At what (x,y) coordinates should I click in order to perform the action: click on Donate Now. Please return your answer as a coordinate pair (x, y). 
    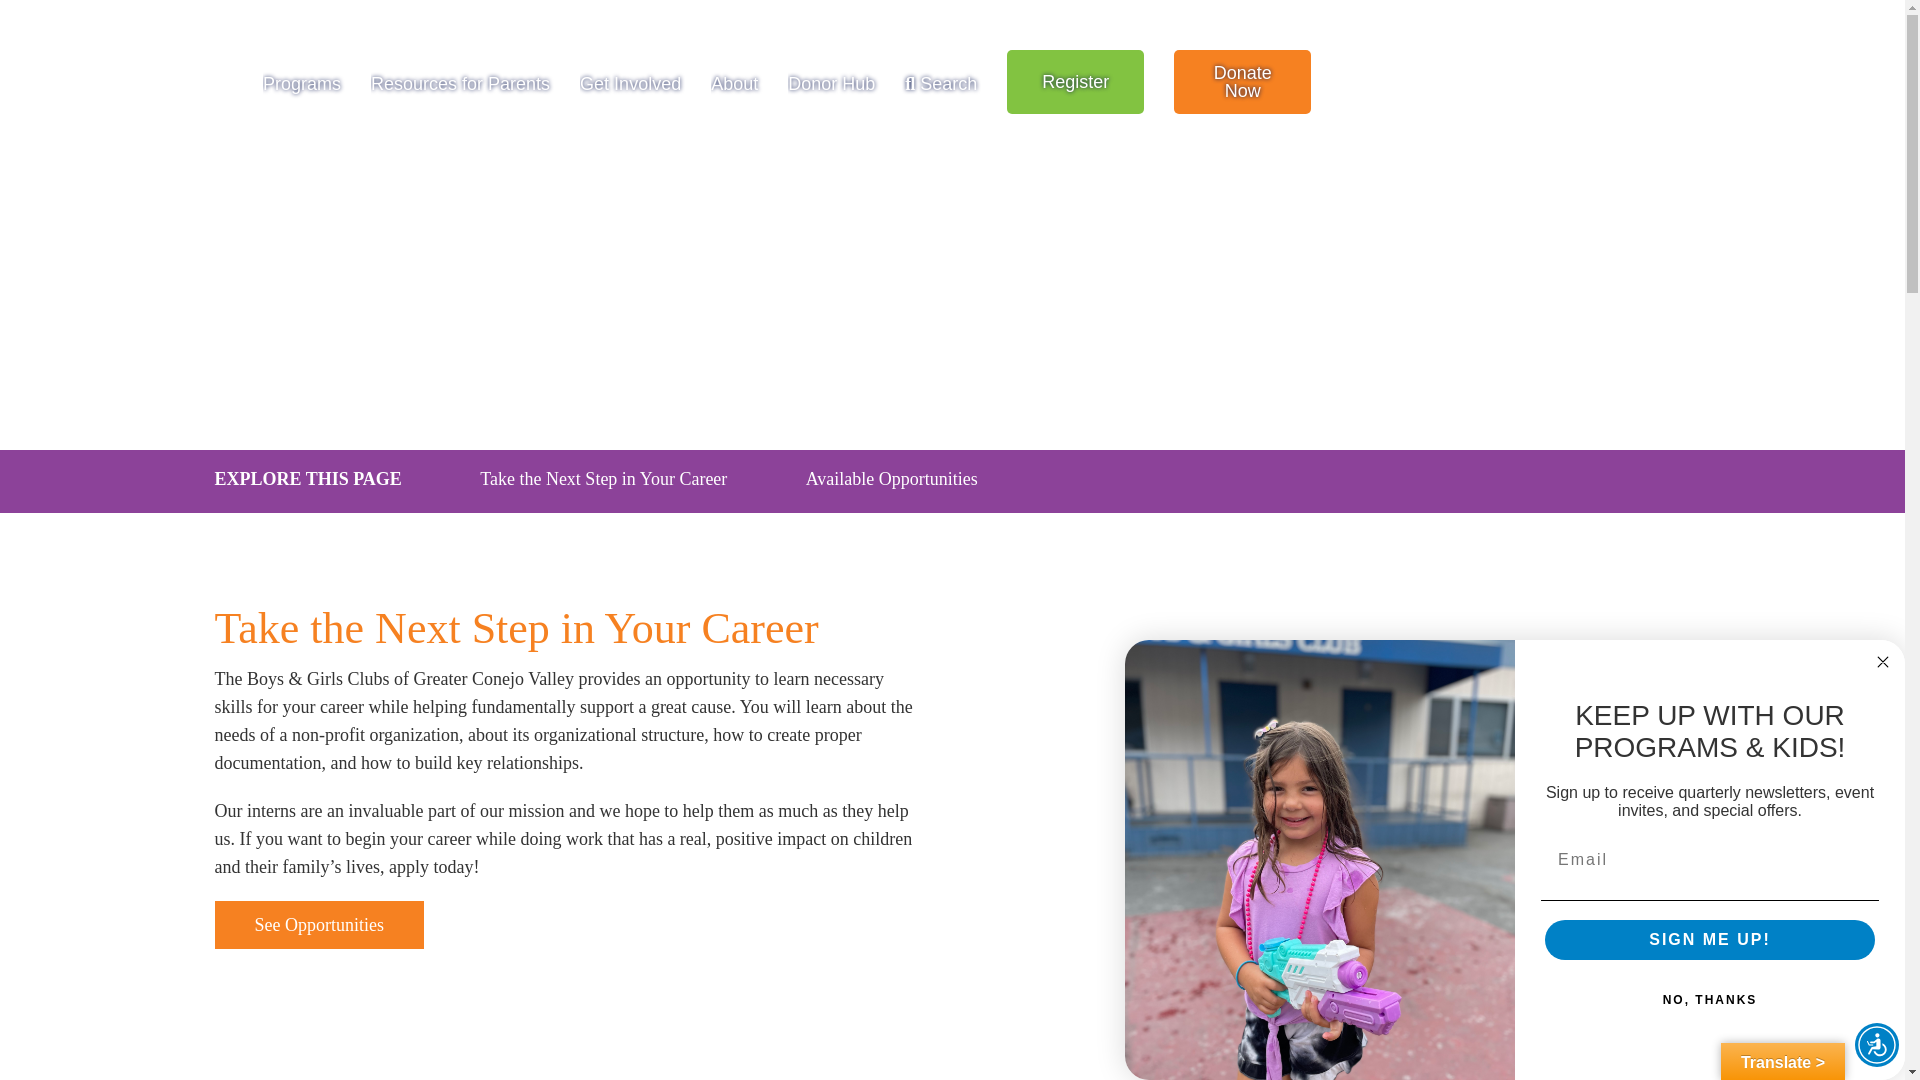
    Looking at the image, I should click on (1242, 82).